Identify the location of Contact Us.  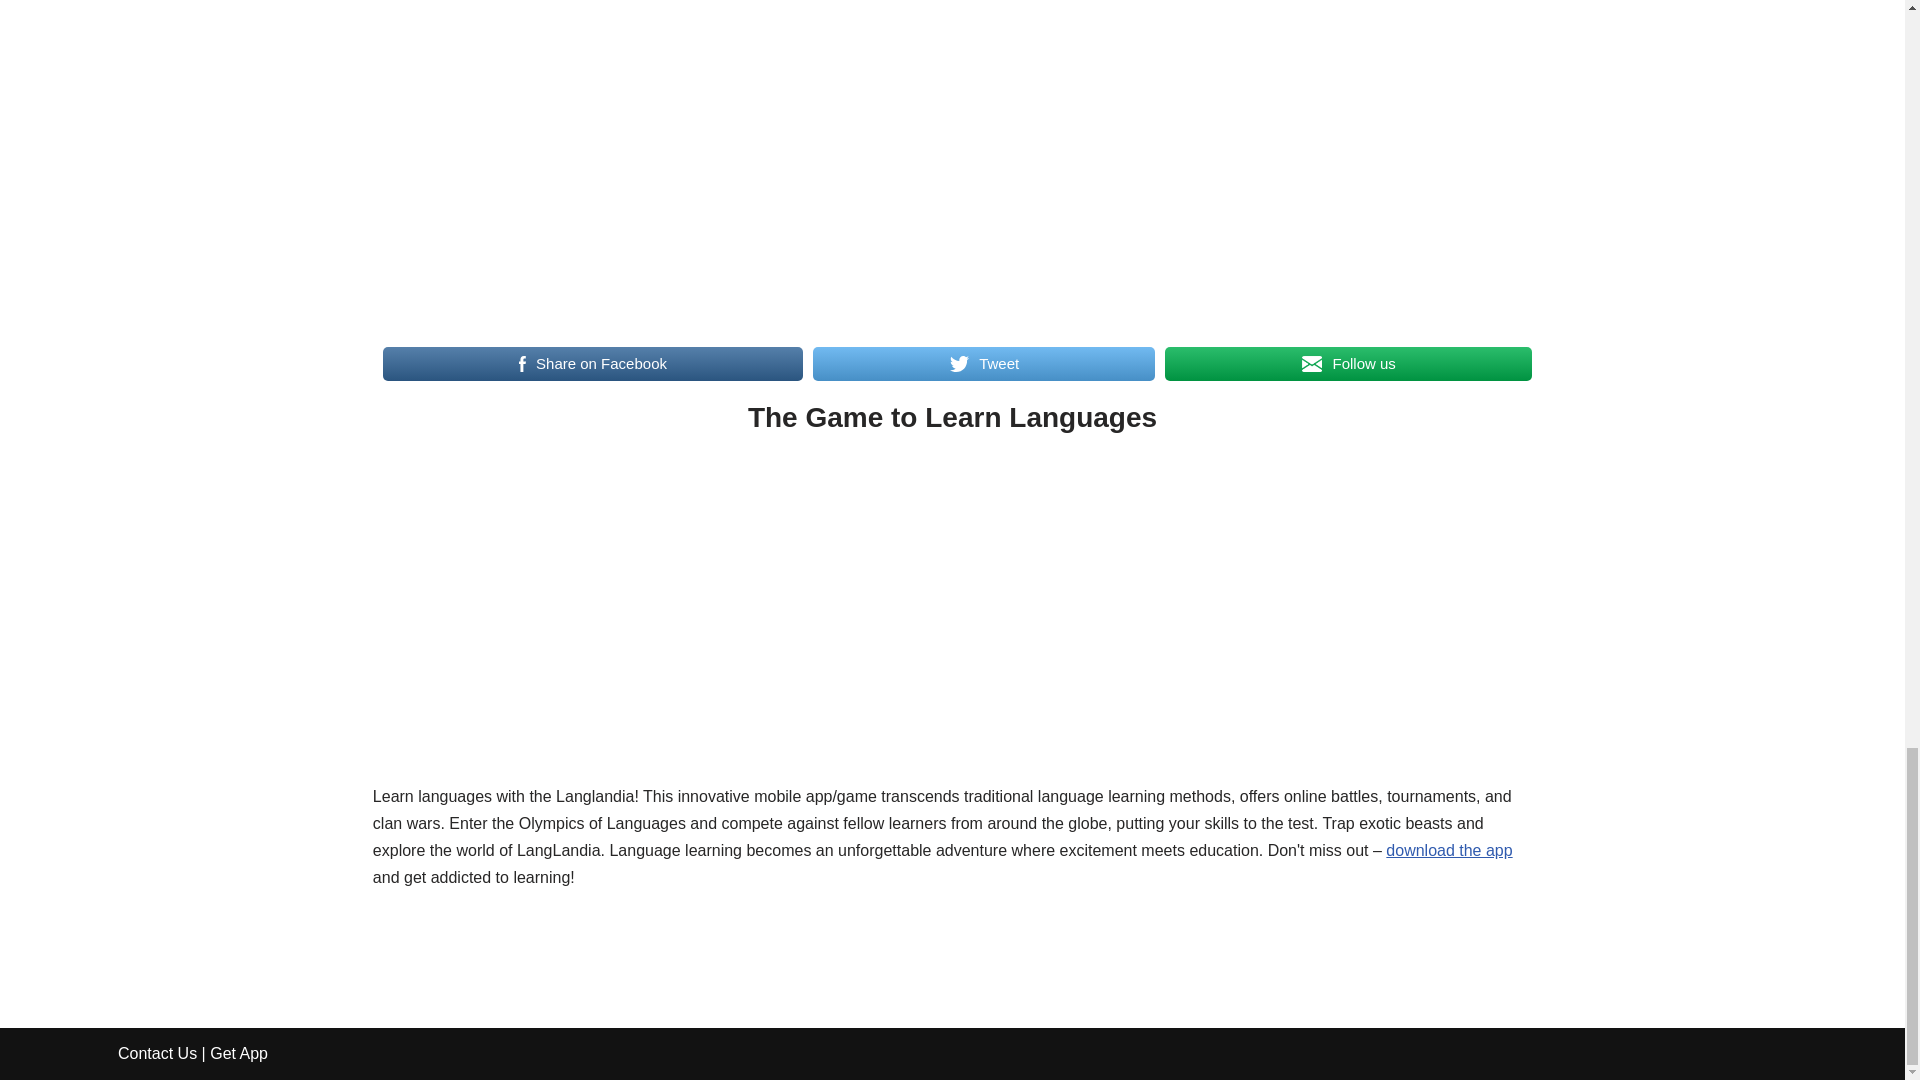
(157, 1053).